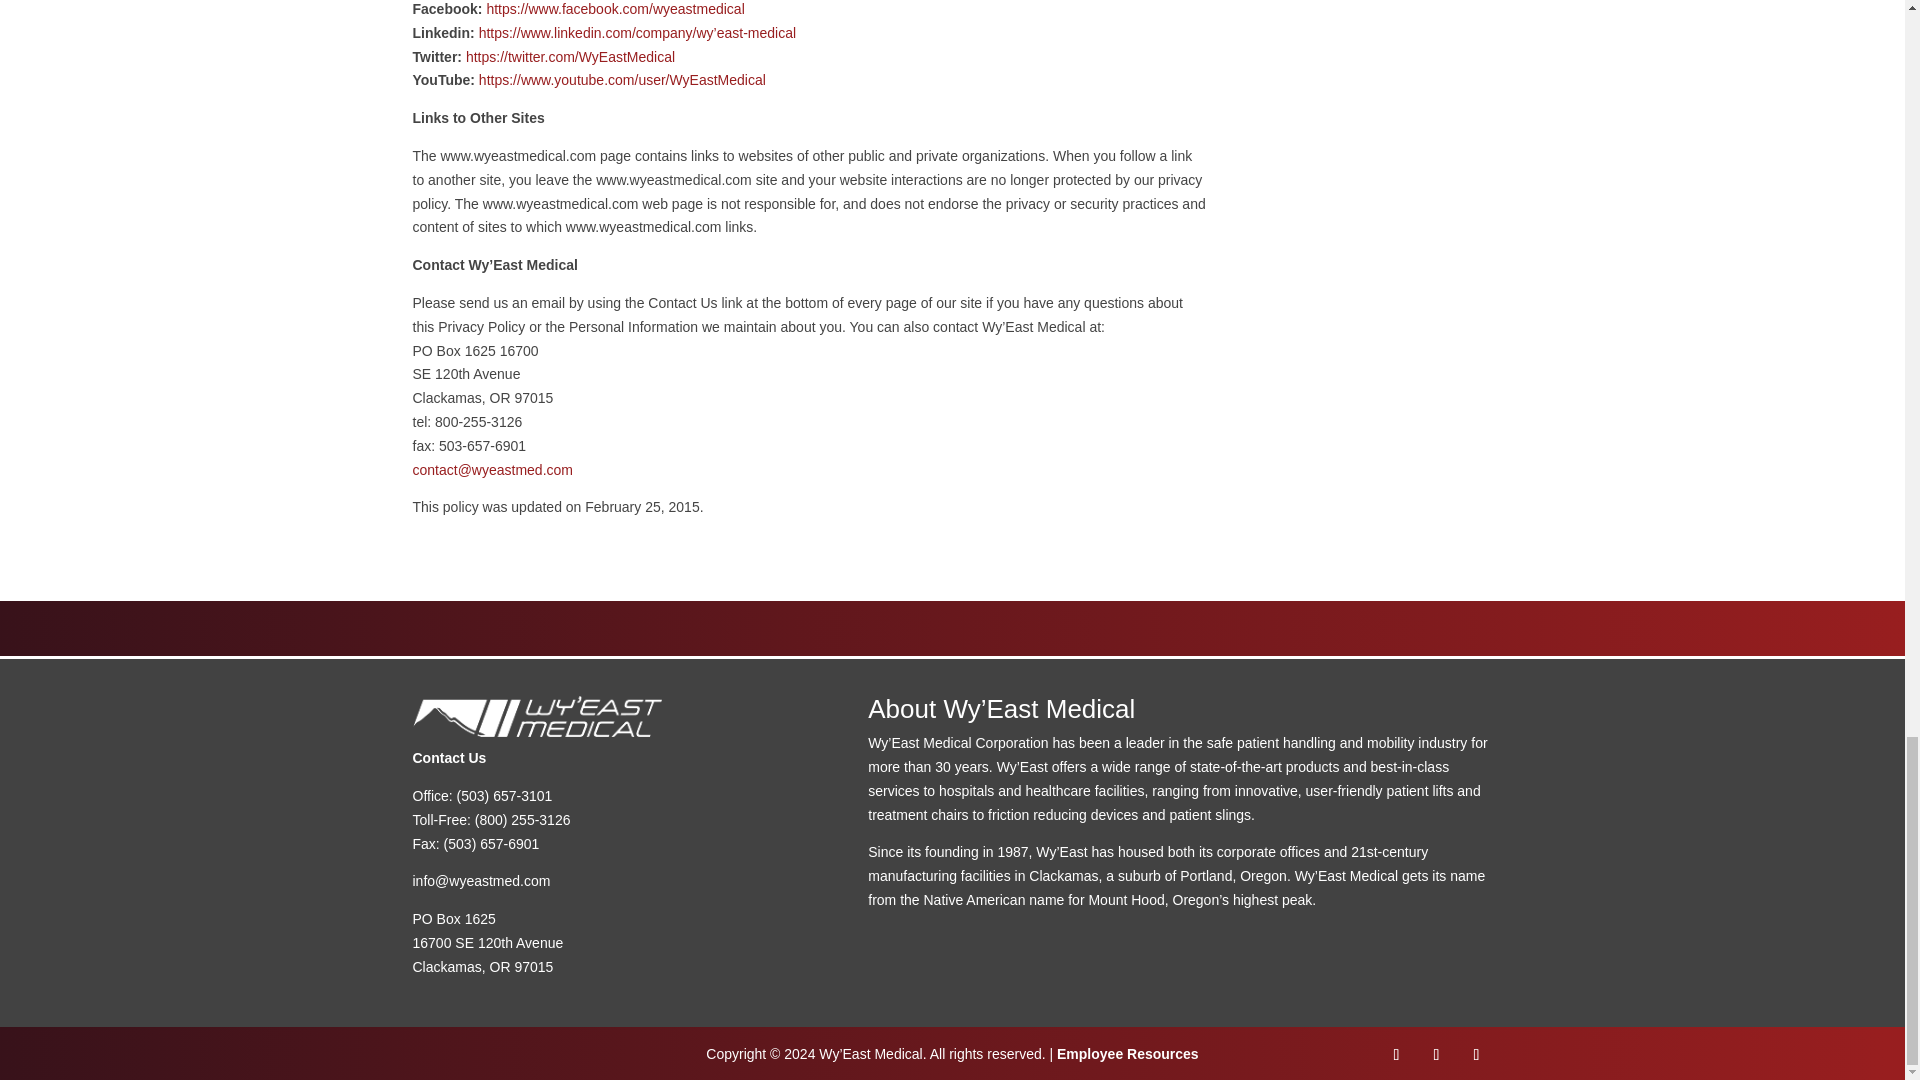 This screenshot has width=1920, height=1080. Describe the element at coordinates (537, 716) in the screenshot. I see `wyeast-logo-white` at that location.